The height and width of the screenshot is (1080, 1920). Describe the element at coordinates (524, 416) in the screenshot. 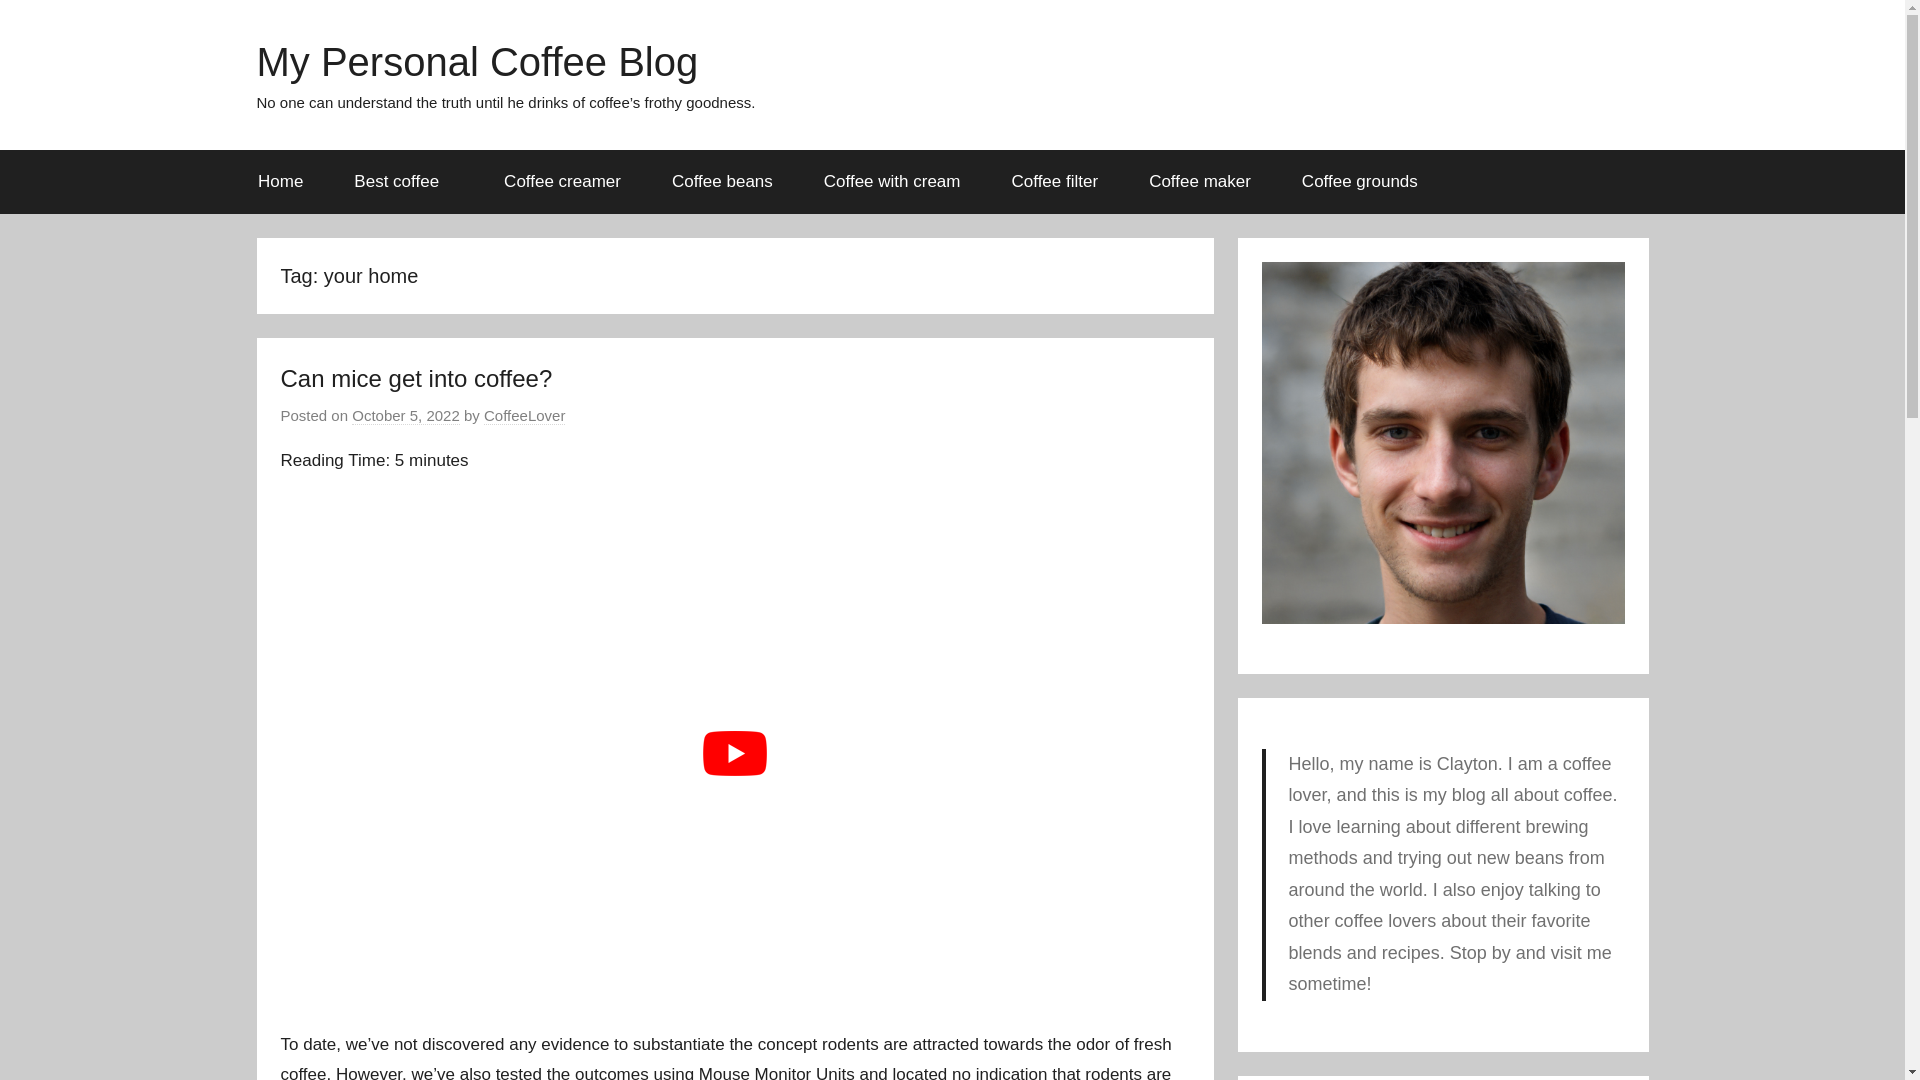

I see `CoffeeLover` at that location.